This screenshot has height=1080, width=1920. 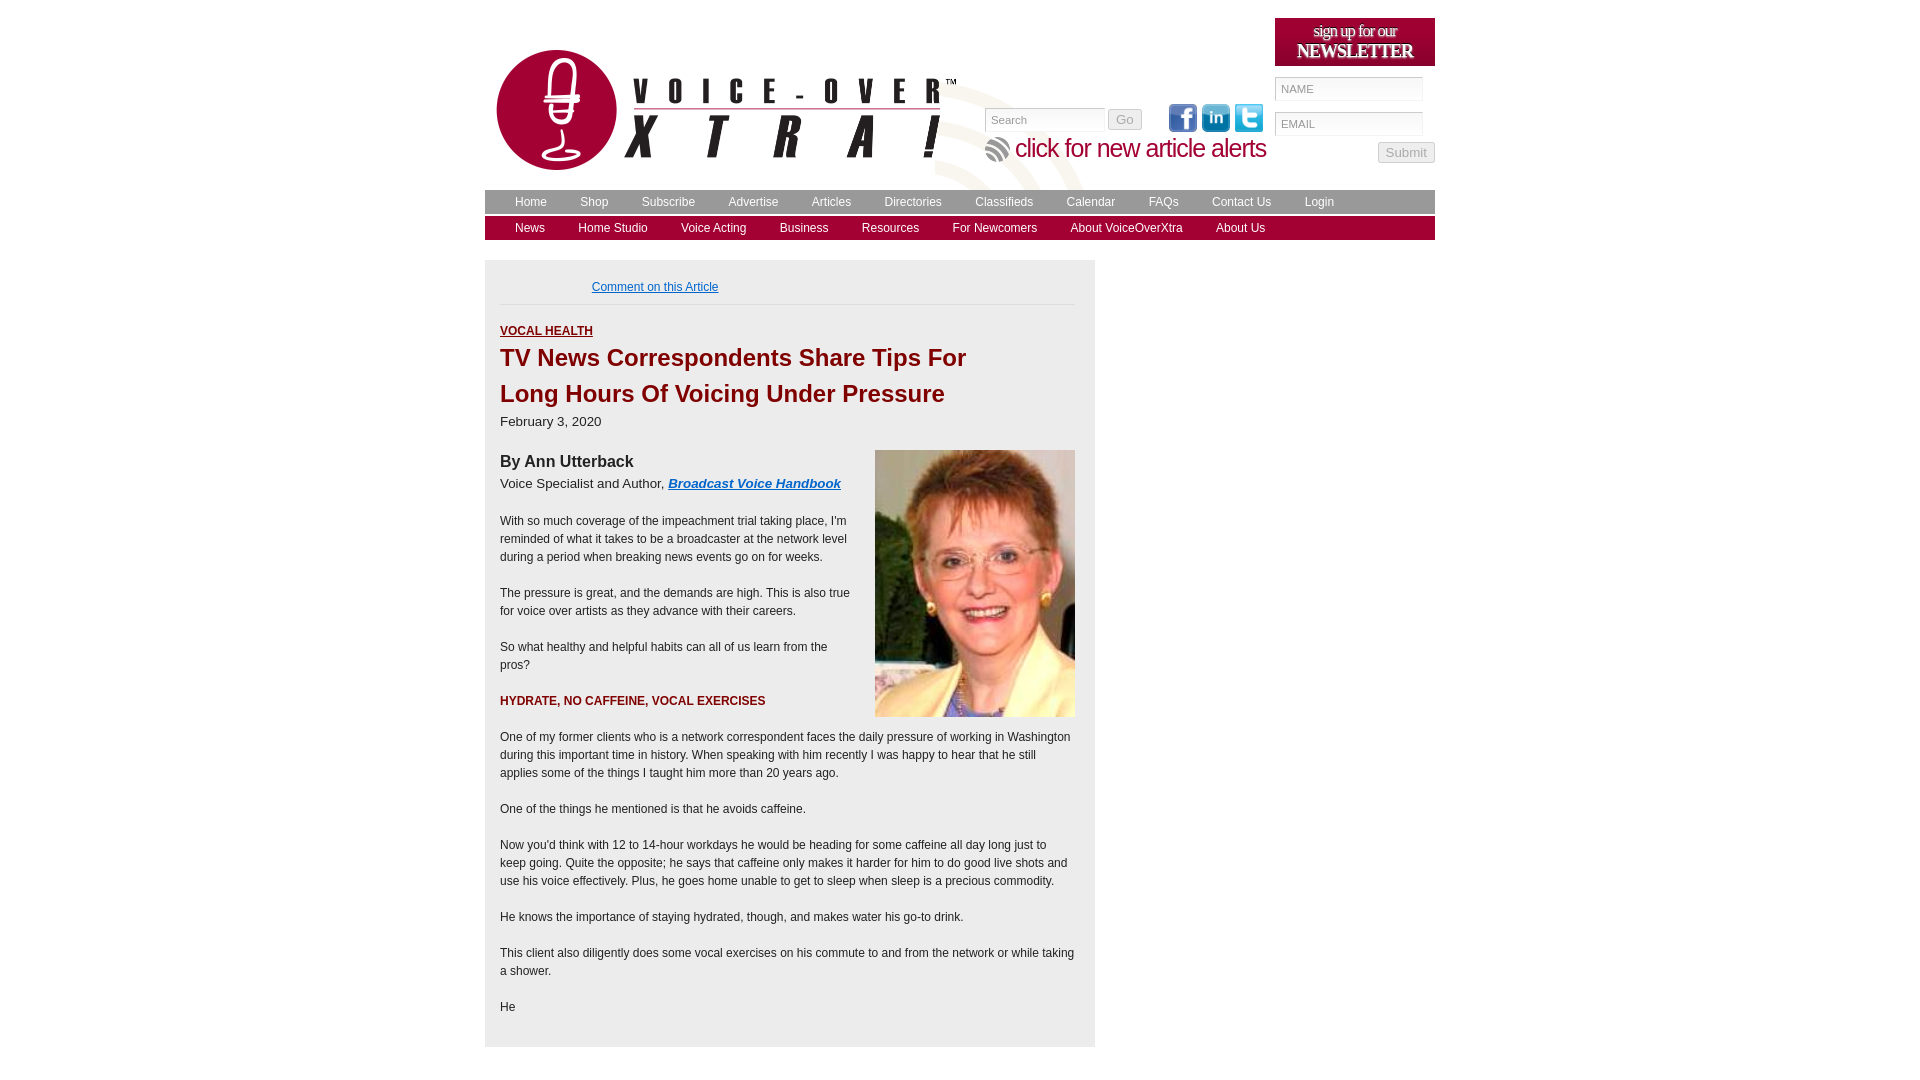 What do you see at coordinates (990, 228) in the screenshot?
I see `For Newcomers` at bounding box center [990, 228].